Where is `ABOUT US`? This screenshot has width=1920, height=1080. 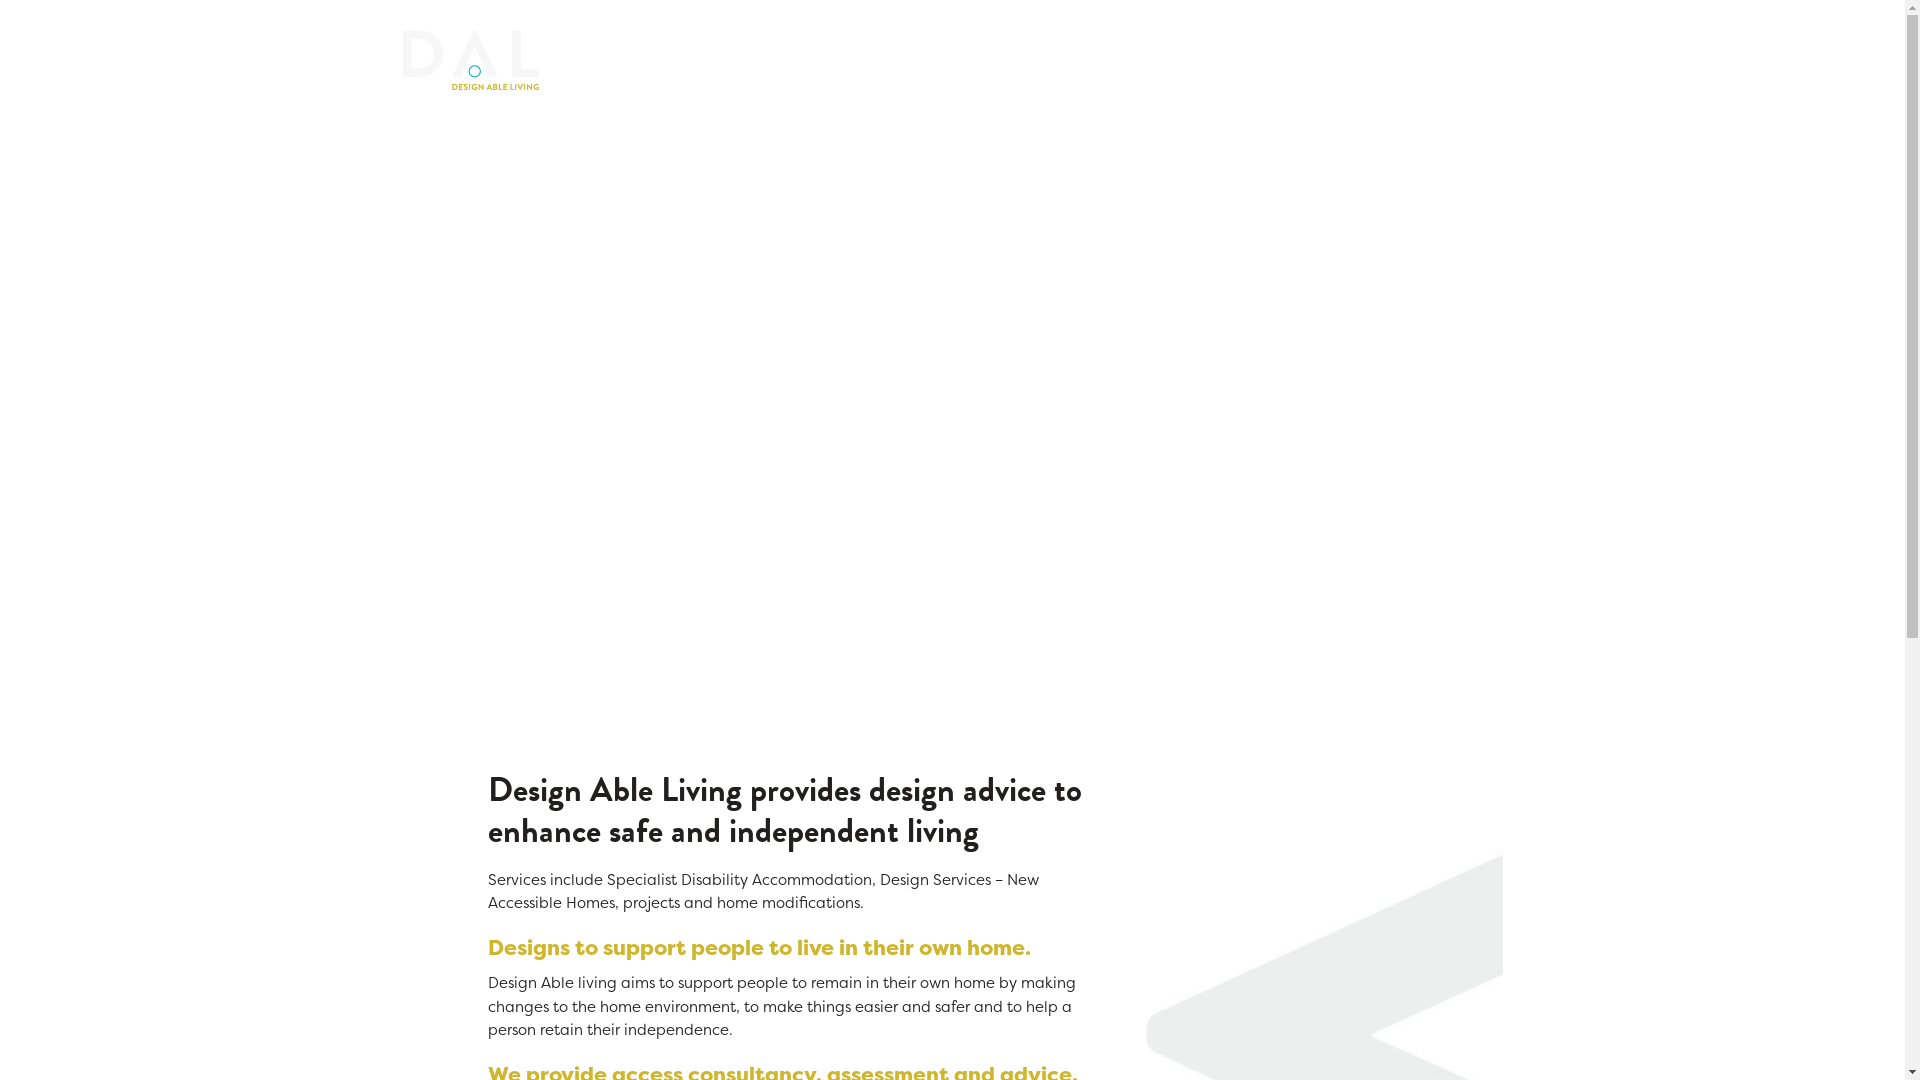
ABOUT US is located at coordinates (1265, 61).